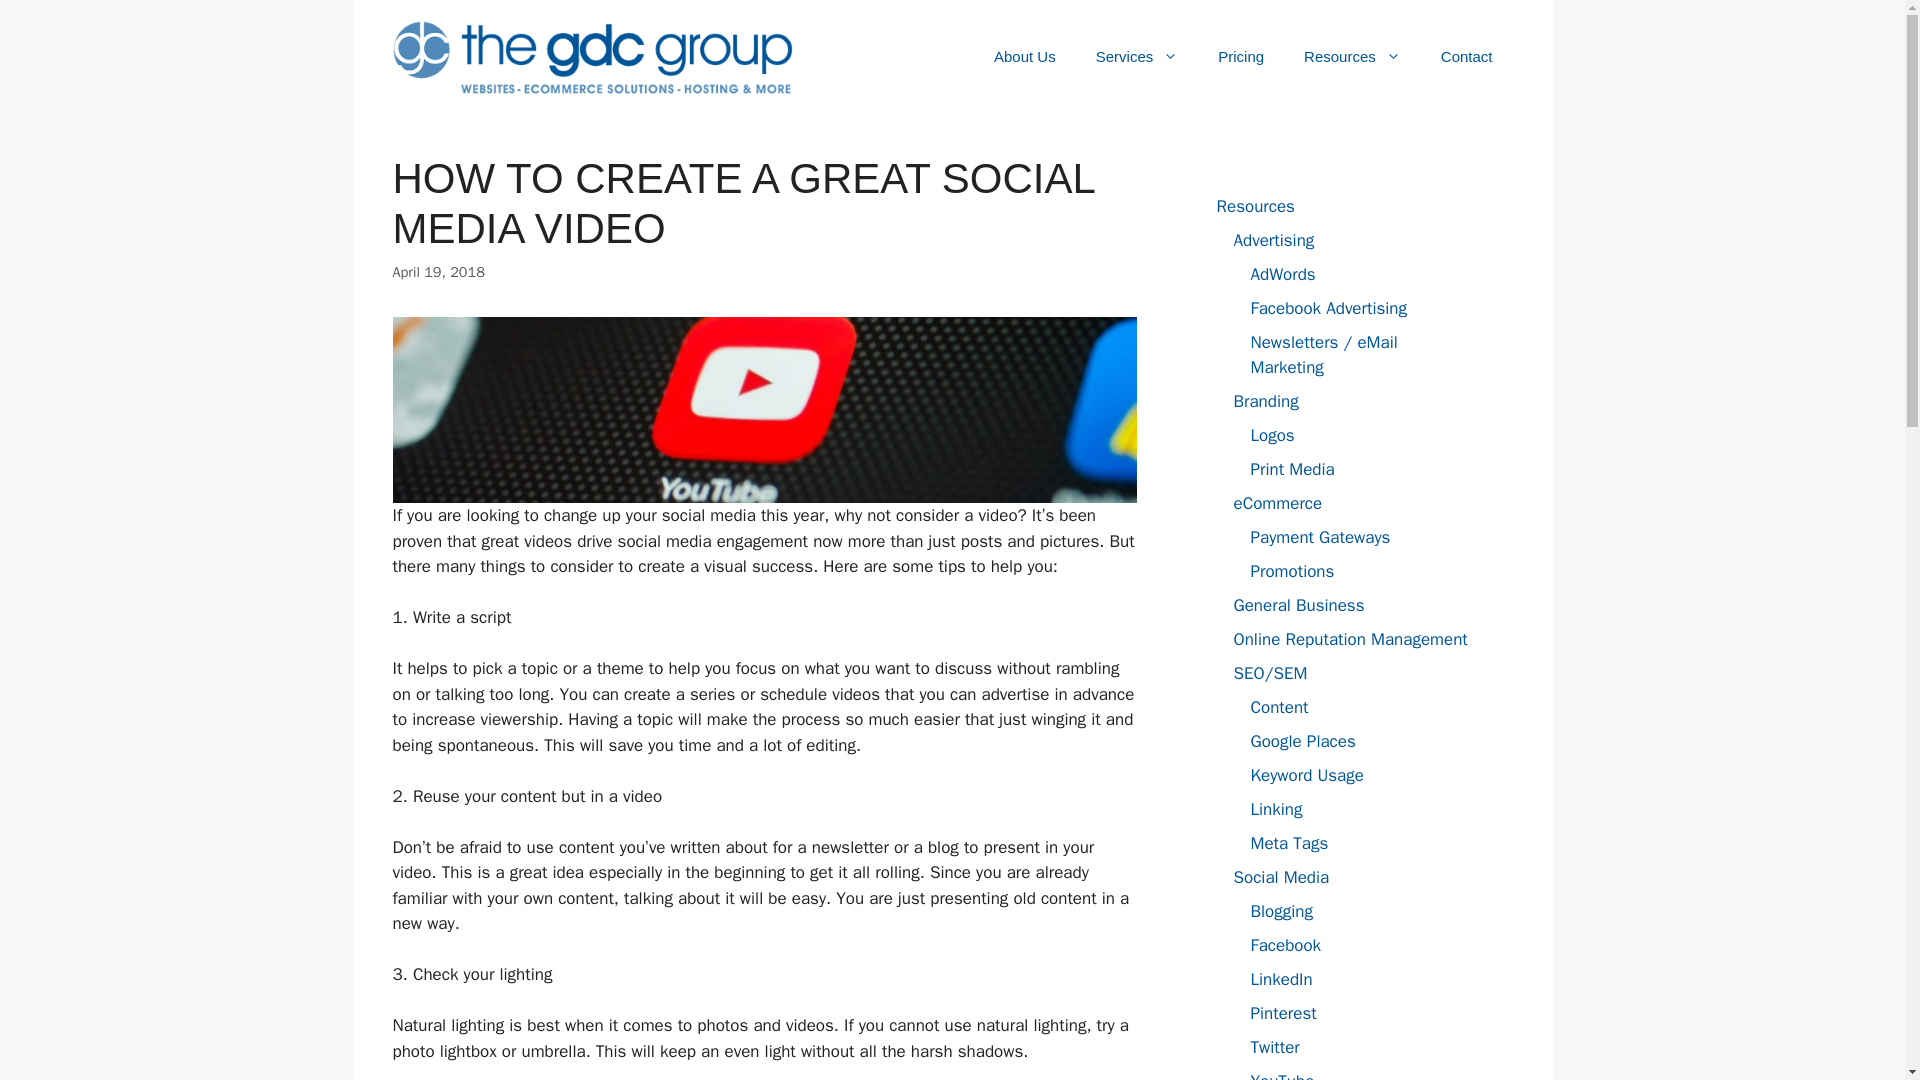 The image size is (1920, 1080). Describe the element at coordinates (1272, 436) in the screenshot. I see `Logos` at that location.